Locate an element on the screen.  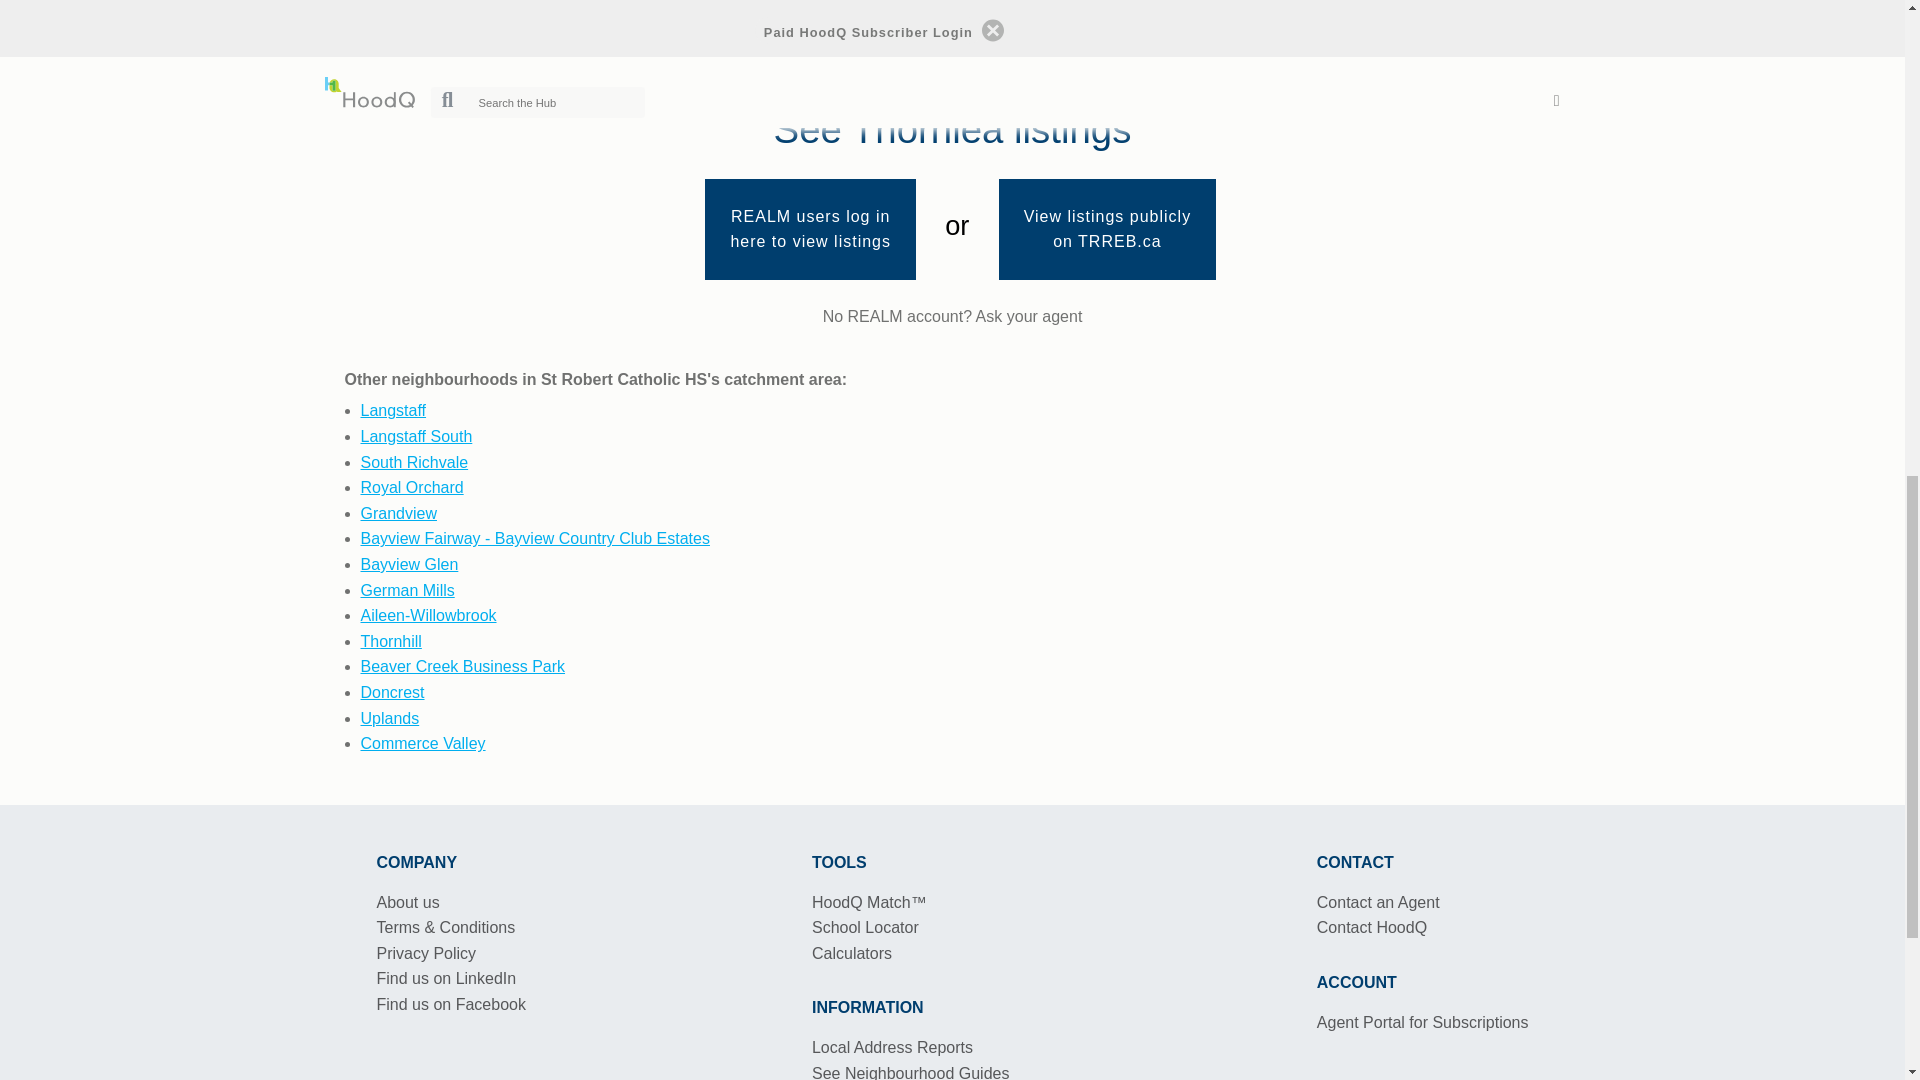
Find us on Facebook is located at coordinates (450, 1004).